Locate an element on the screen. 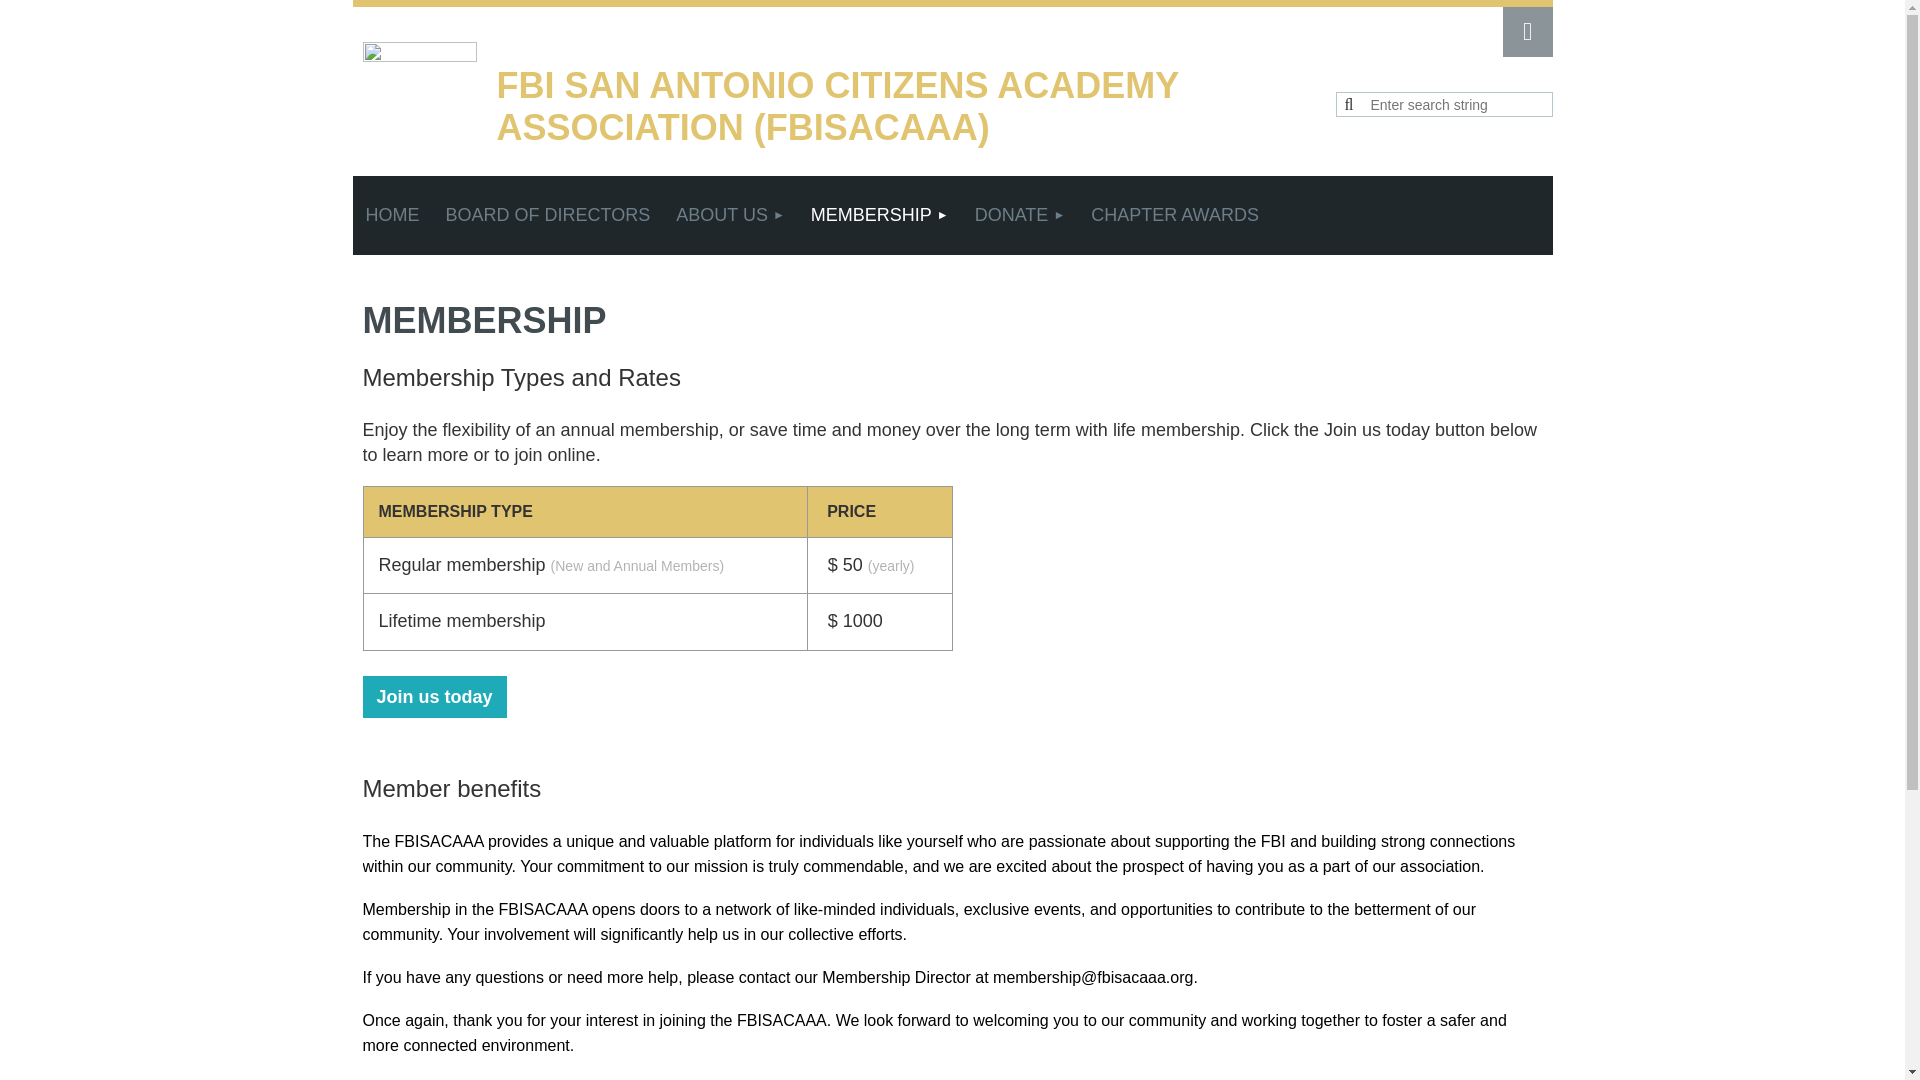 The image size is (1920, 1080). ABOUT US is located at coordinates (730, 215).